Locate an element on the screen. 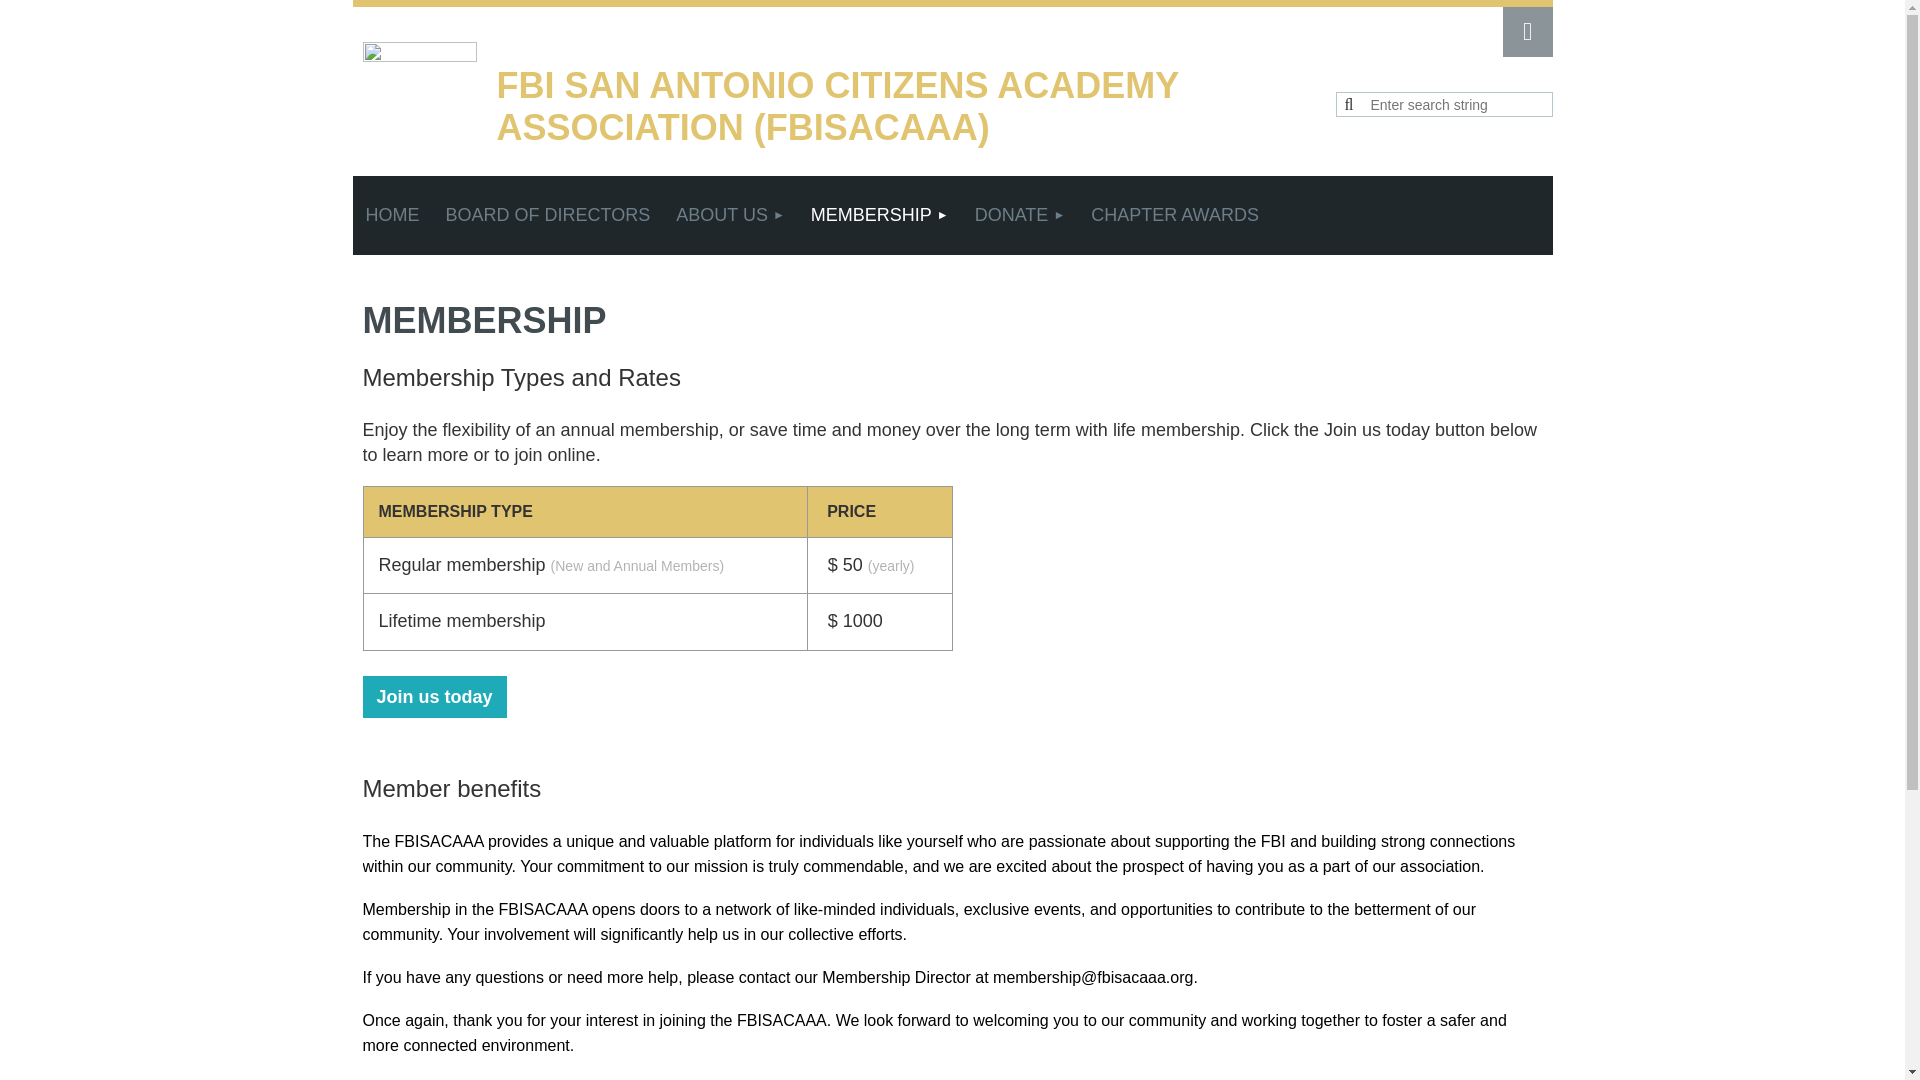 The image size is (1920, 1080). ABOUT US is located at coordinates (730, 215).